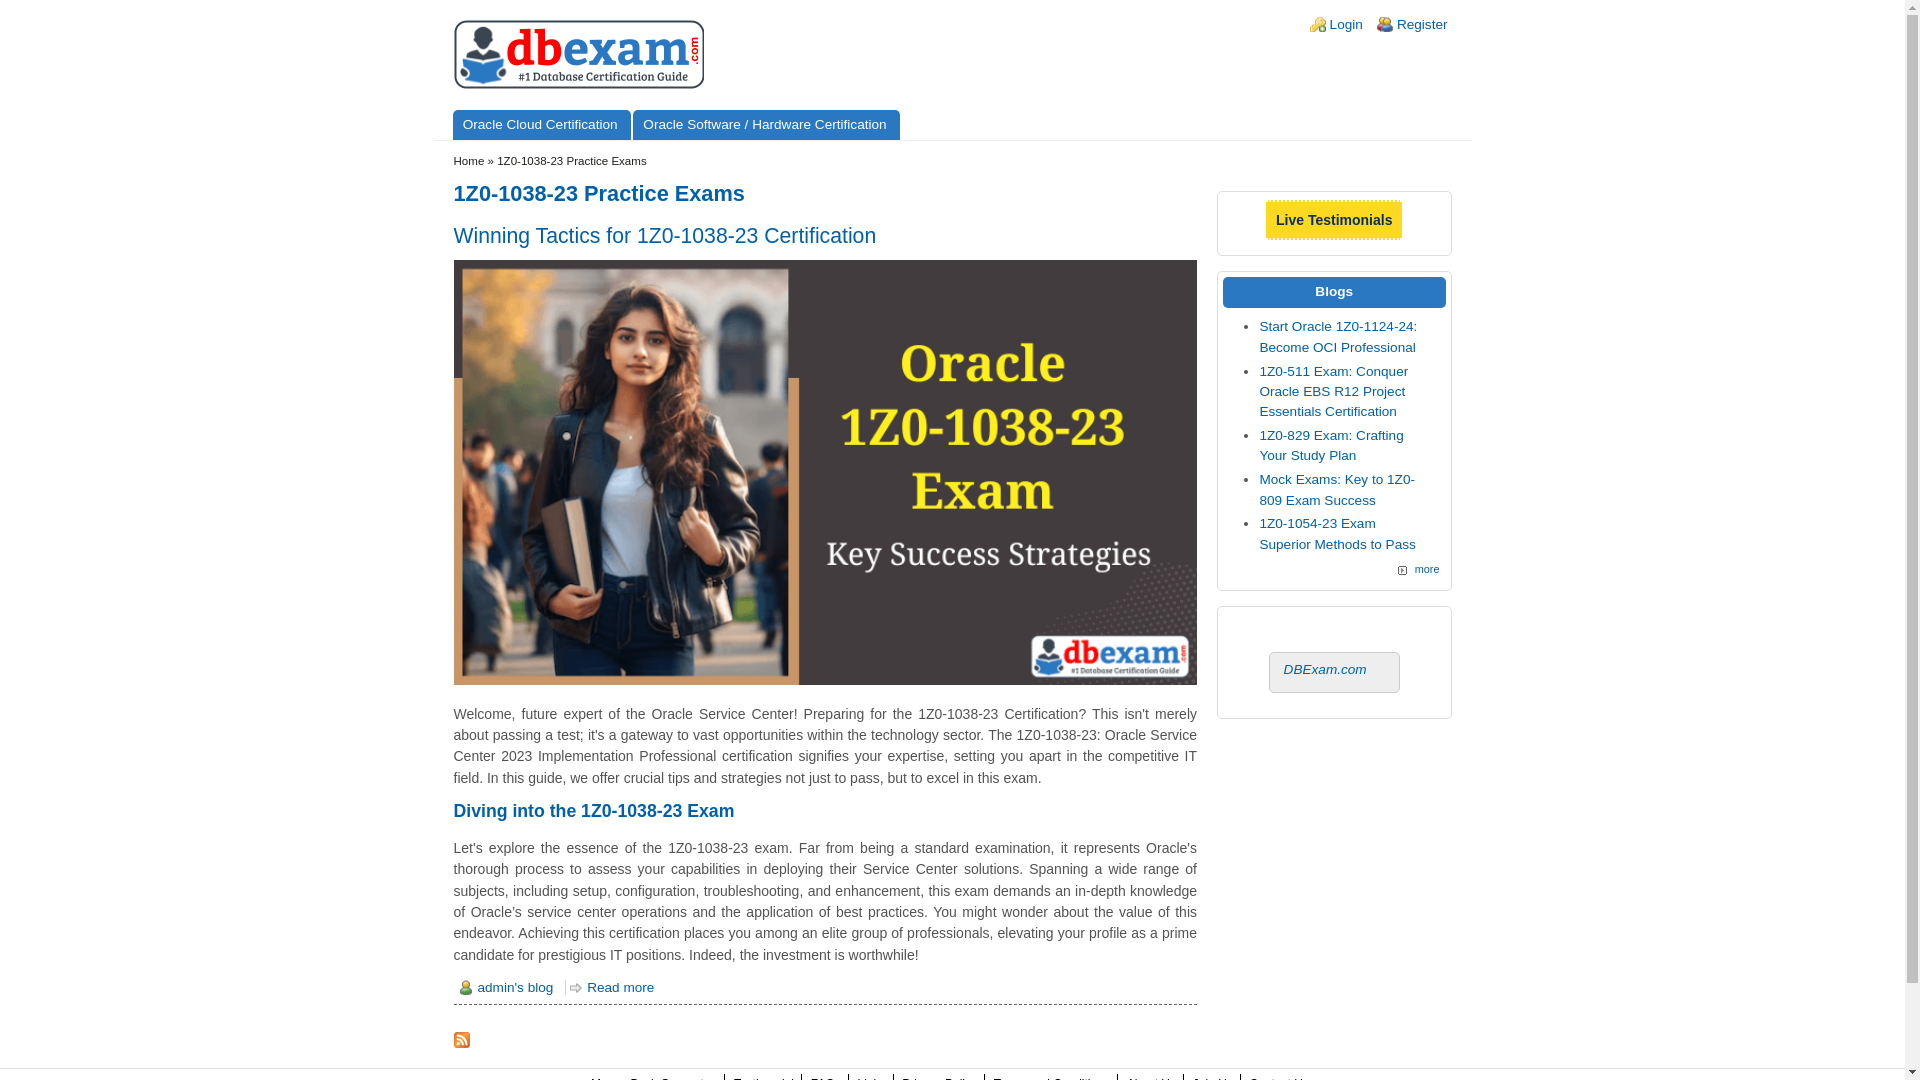 The width and height of the screenshot is (1920, 1080). I want to click on About Us, so click(1151, 1078).